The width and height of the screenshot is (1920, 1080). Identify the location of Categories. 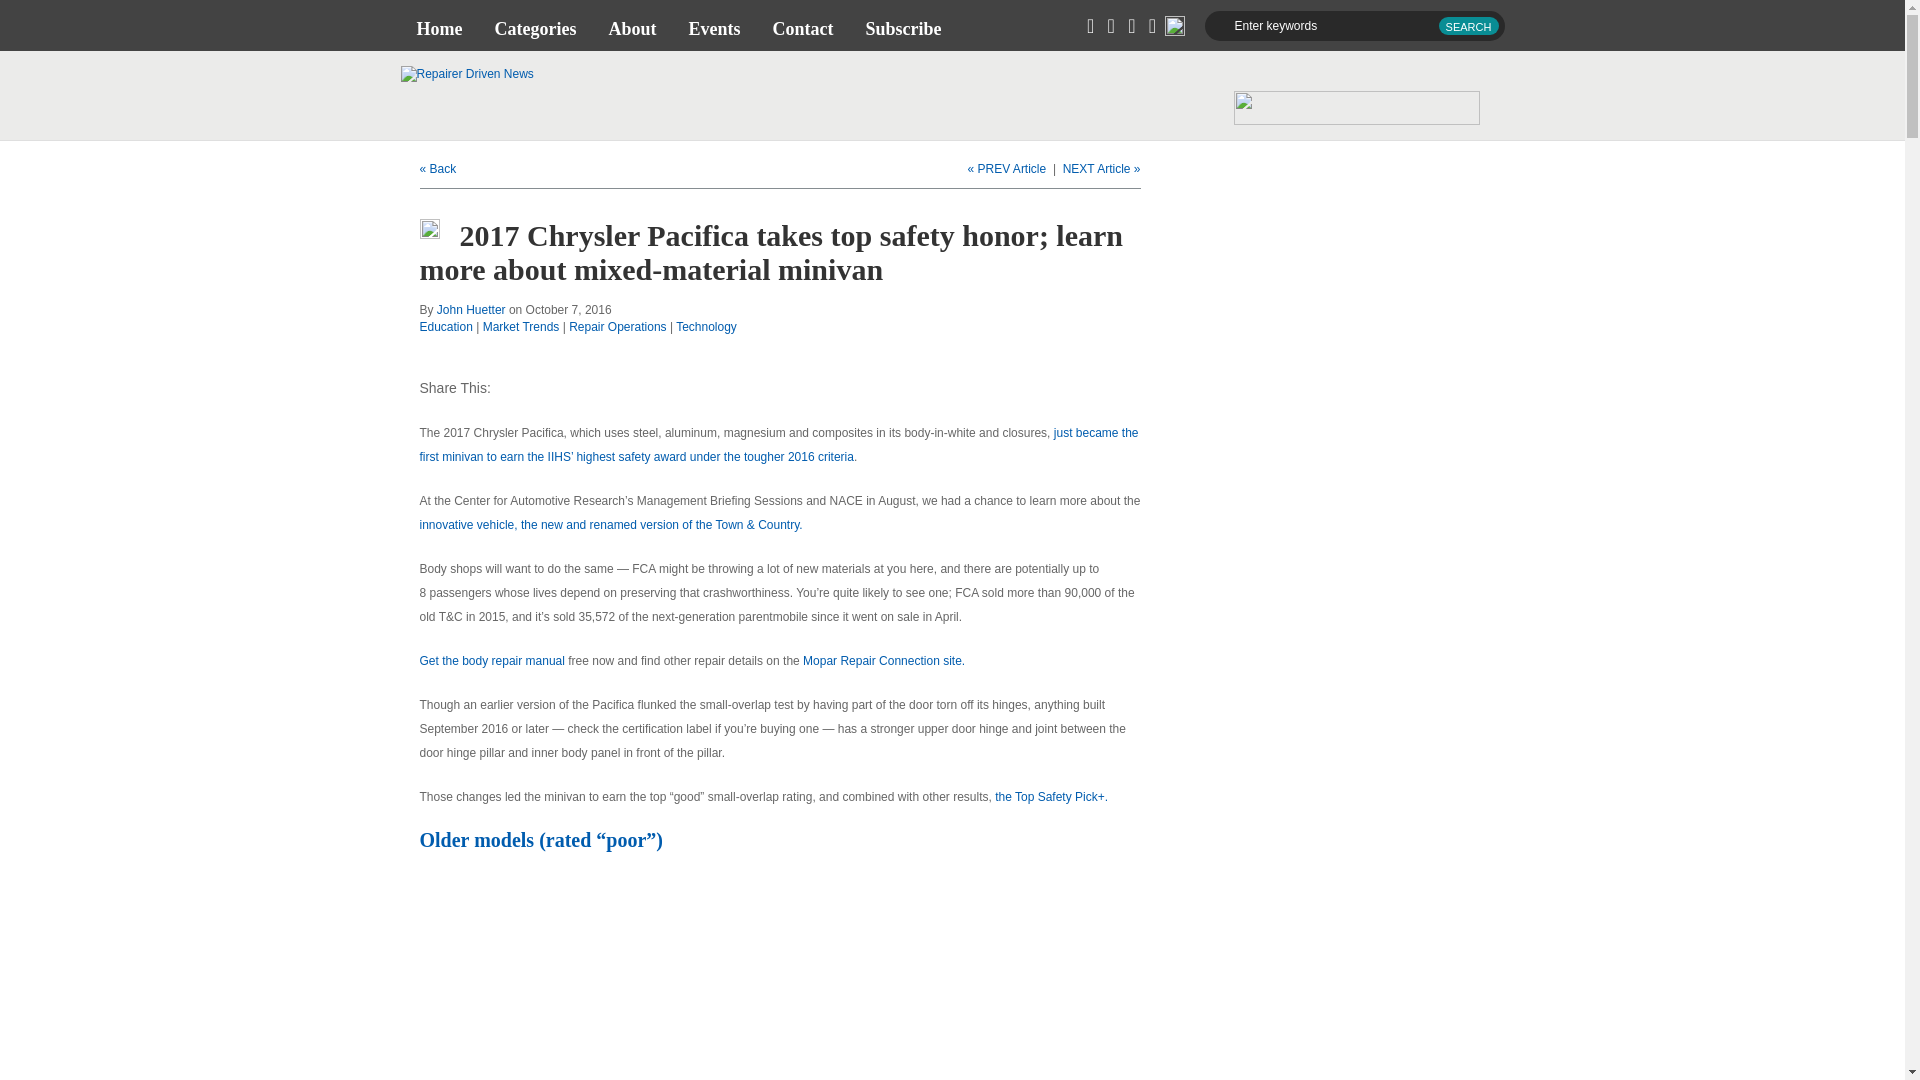
(534, 28).